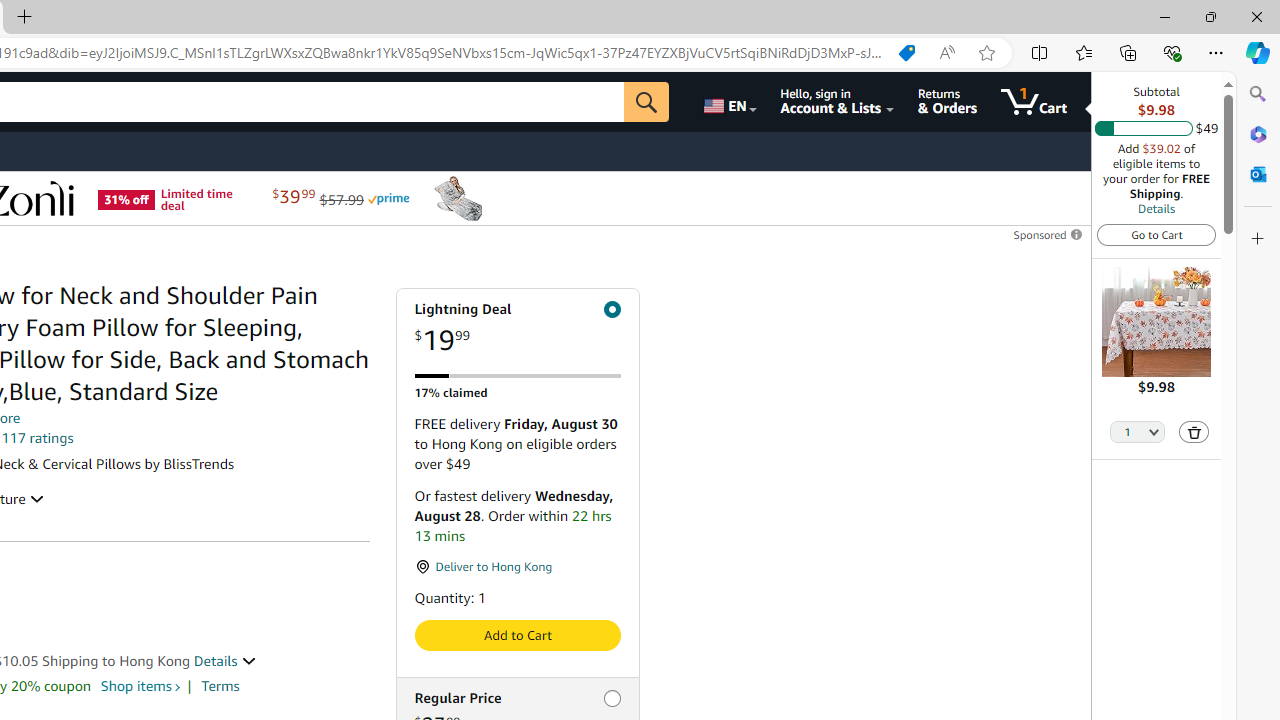 The image size is (1280, 720). Describe the element at coordinates (646, 102) in the screenshot. I see `Go` at that location.